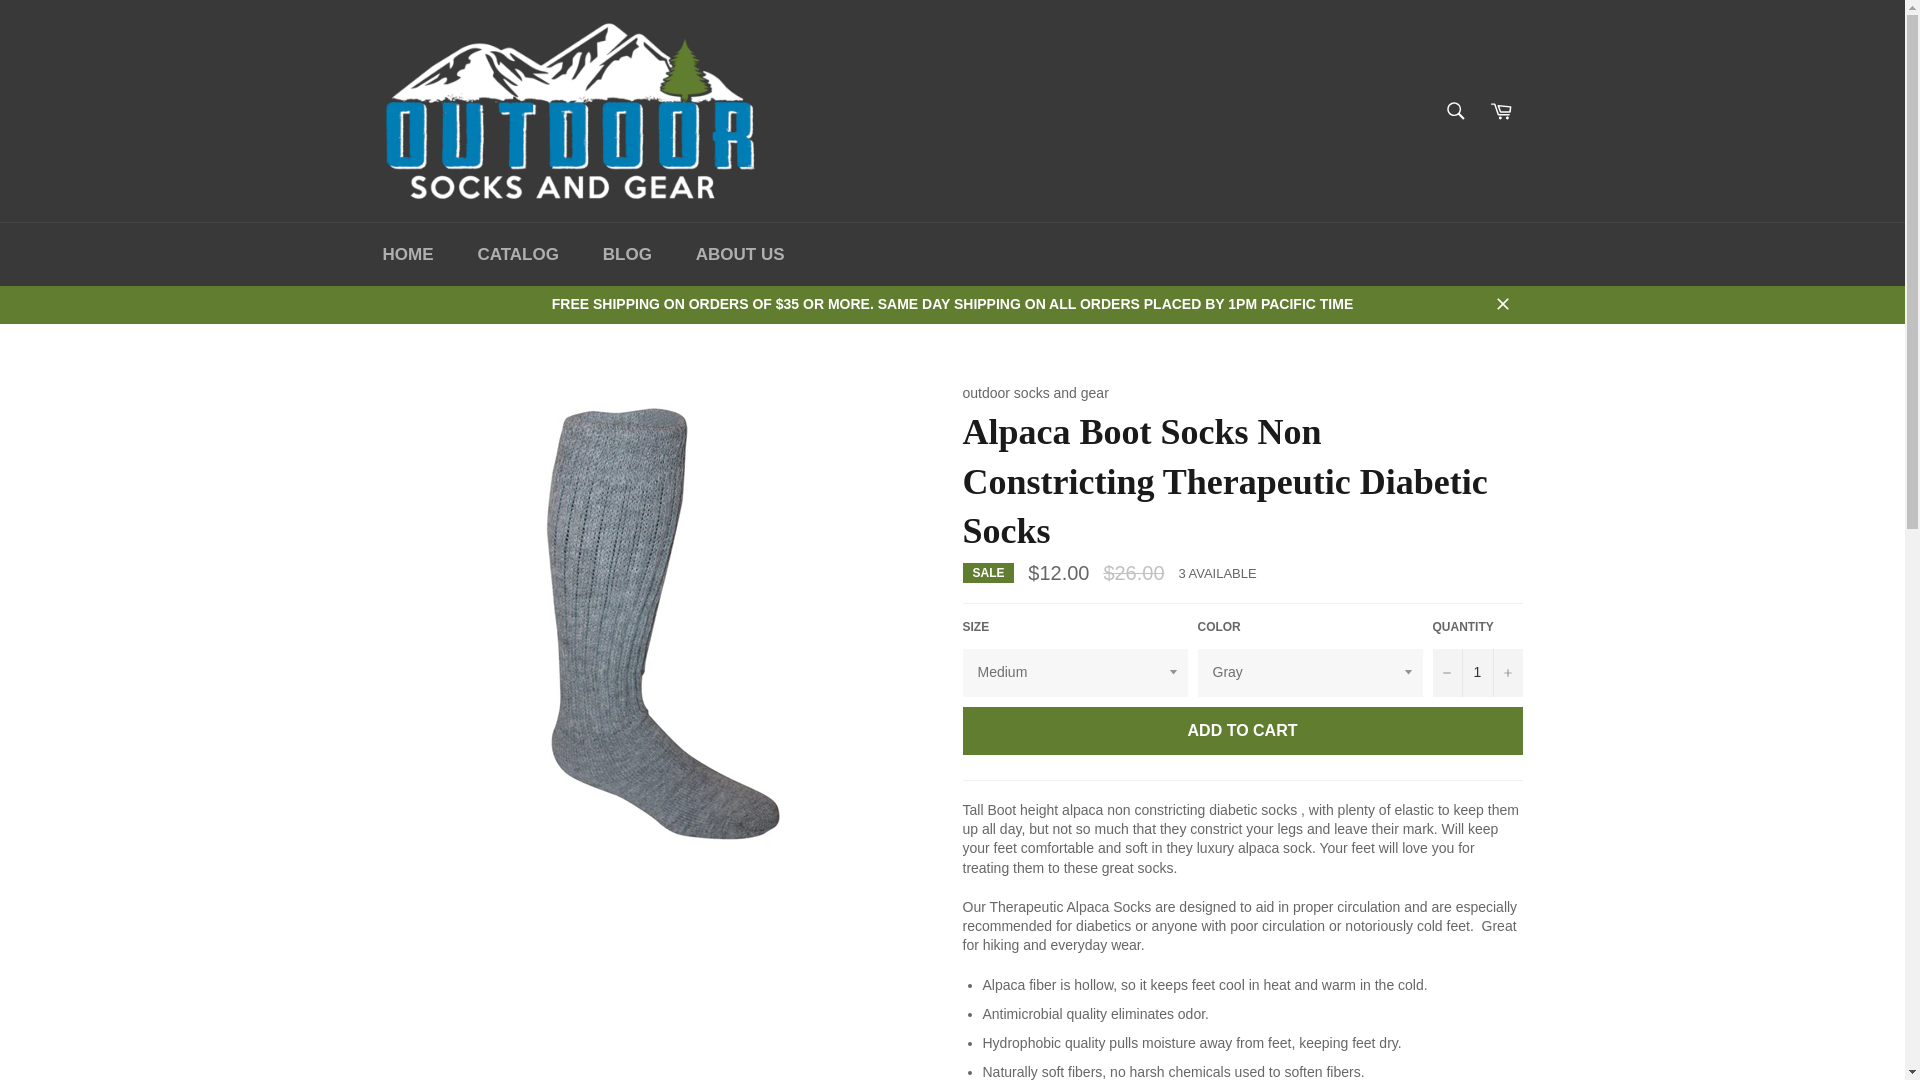 The image size is (1920, 1080). I want to click on ABOUT US, so click(740, 254).